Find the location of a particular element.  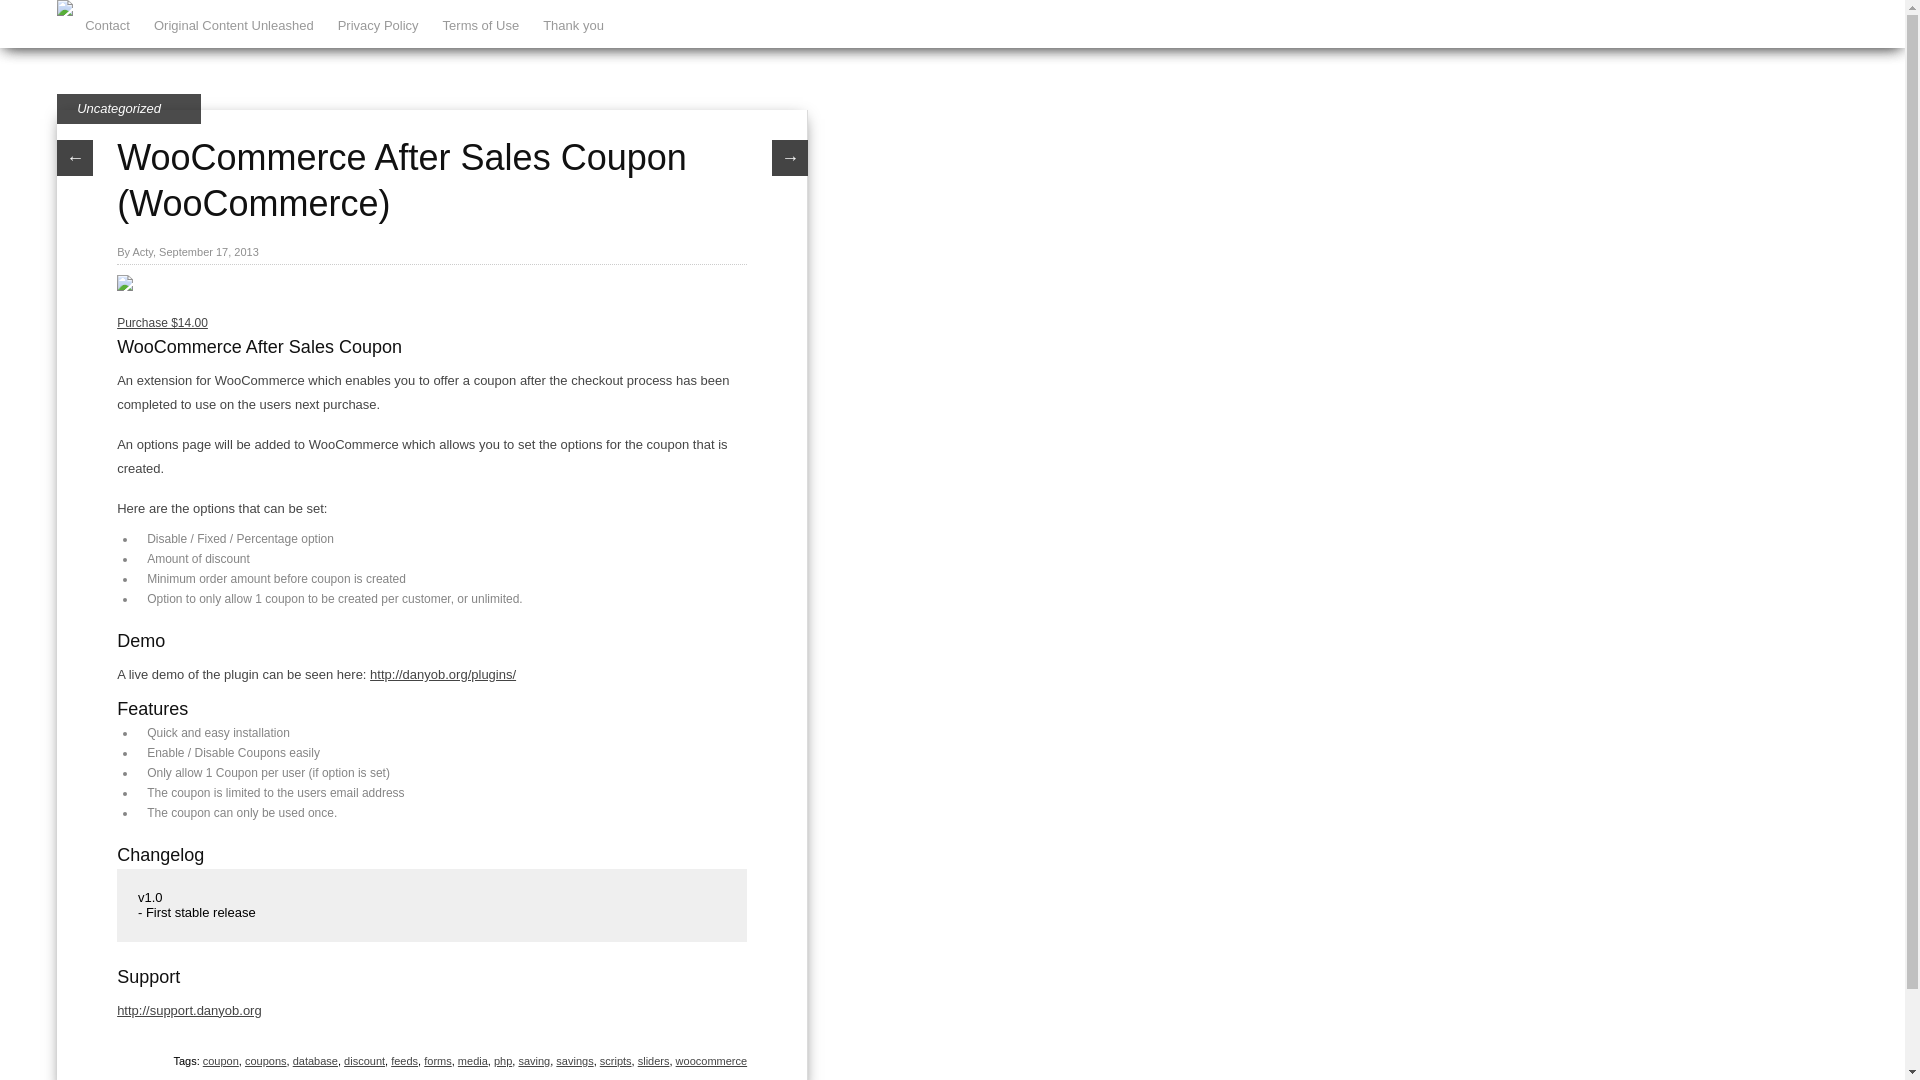

Original Content Unleashed is located at coordinates (234, 26).